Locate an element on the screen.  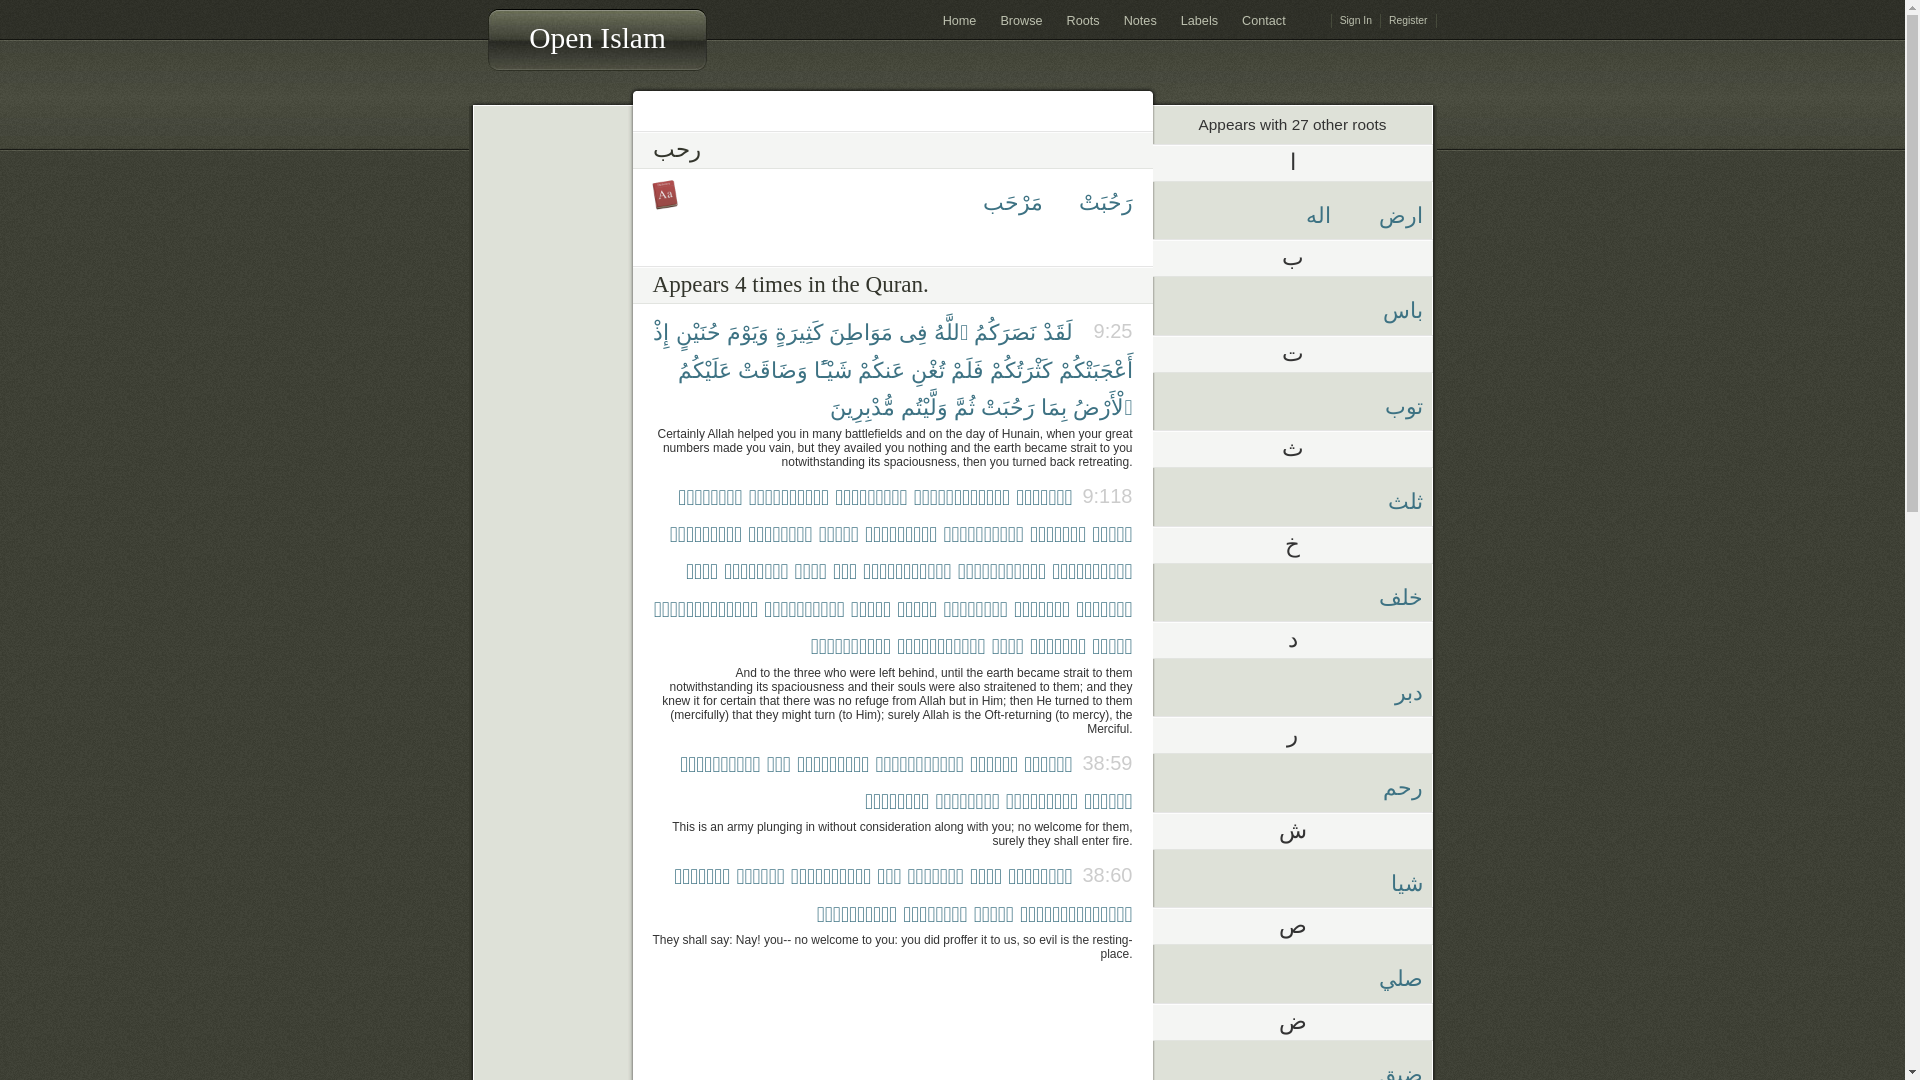
Sign In is located at coordinates (1356, 21).